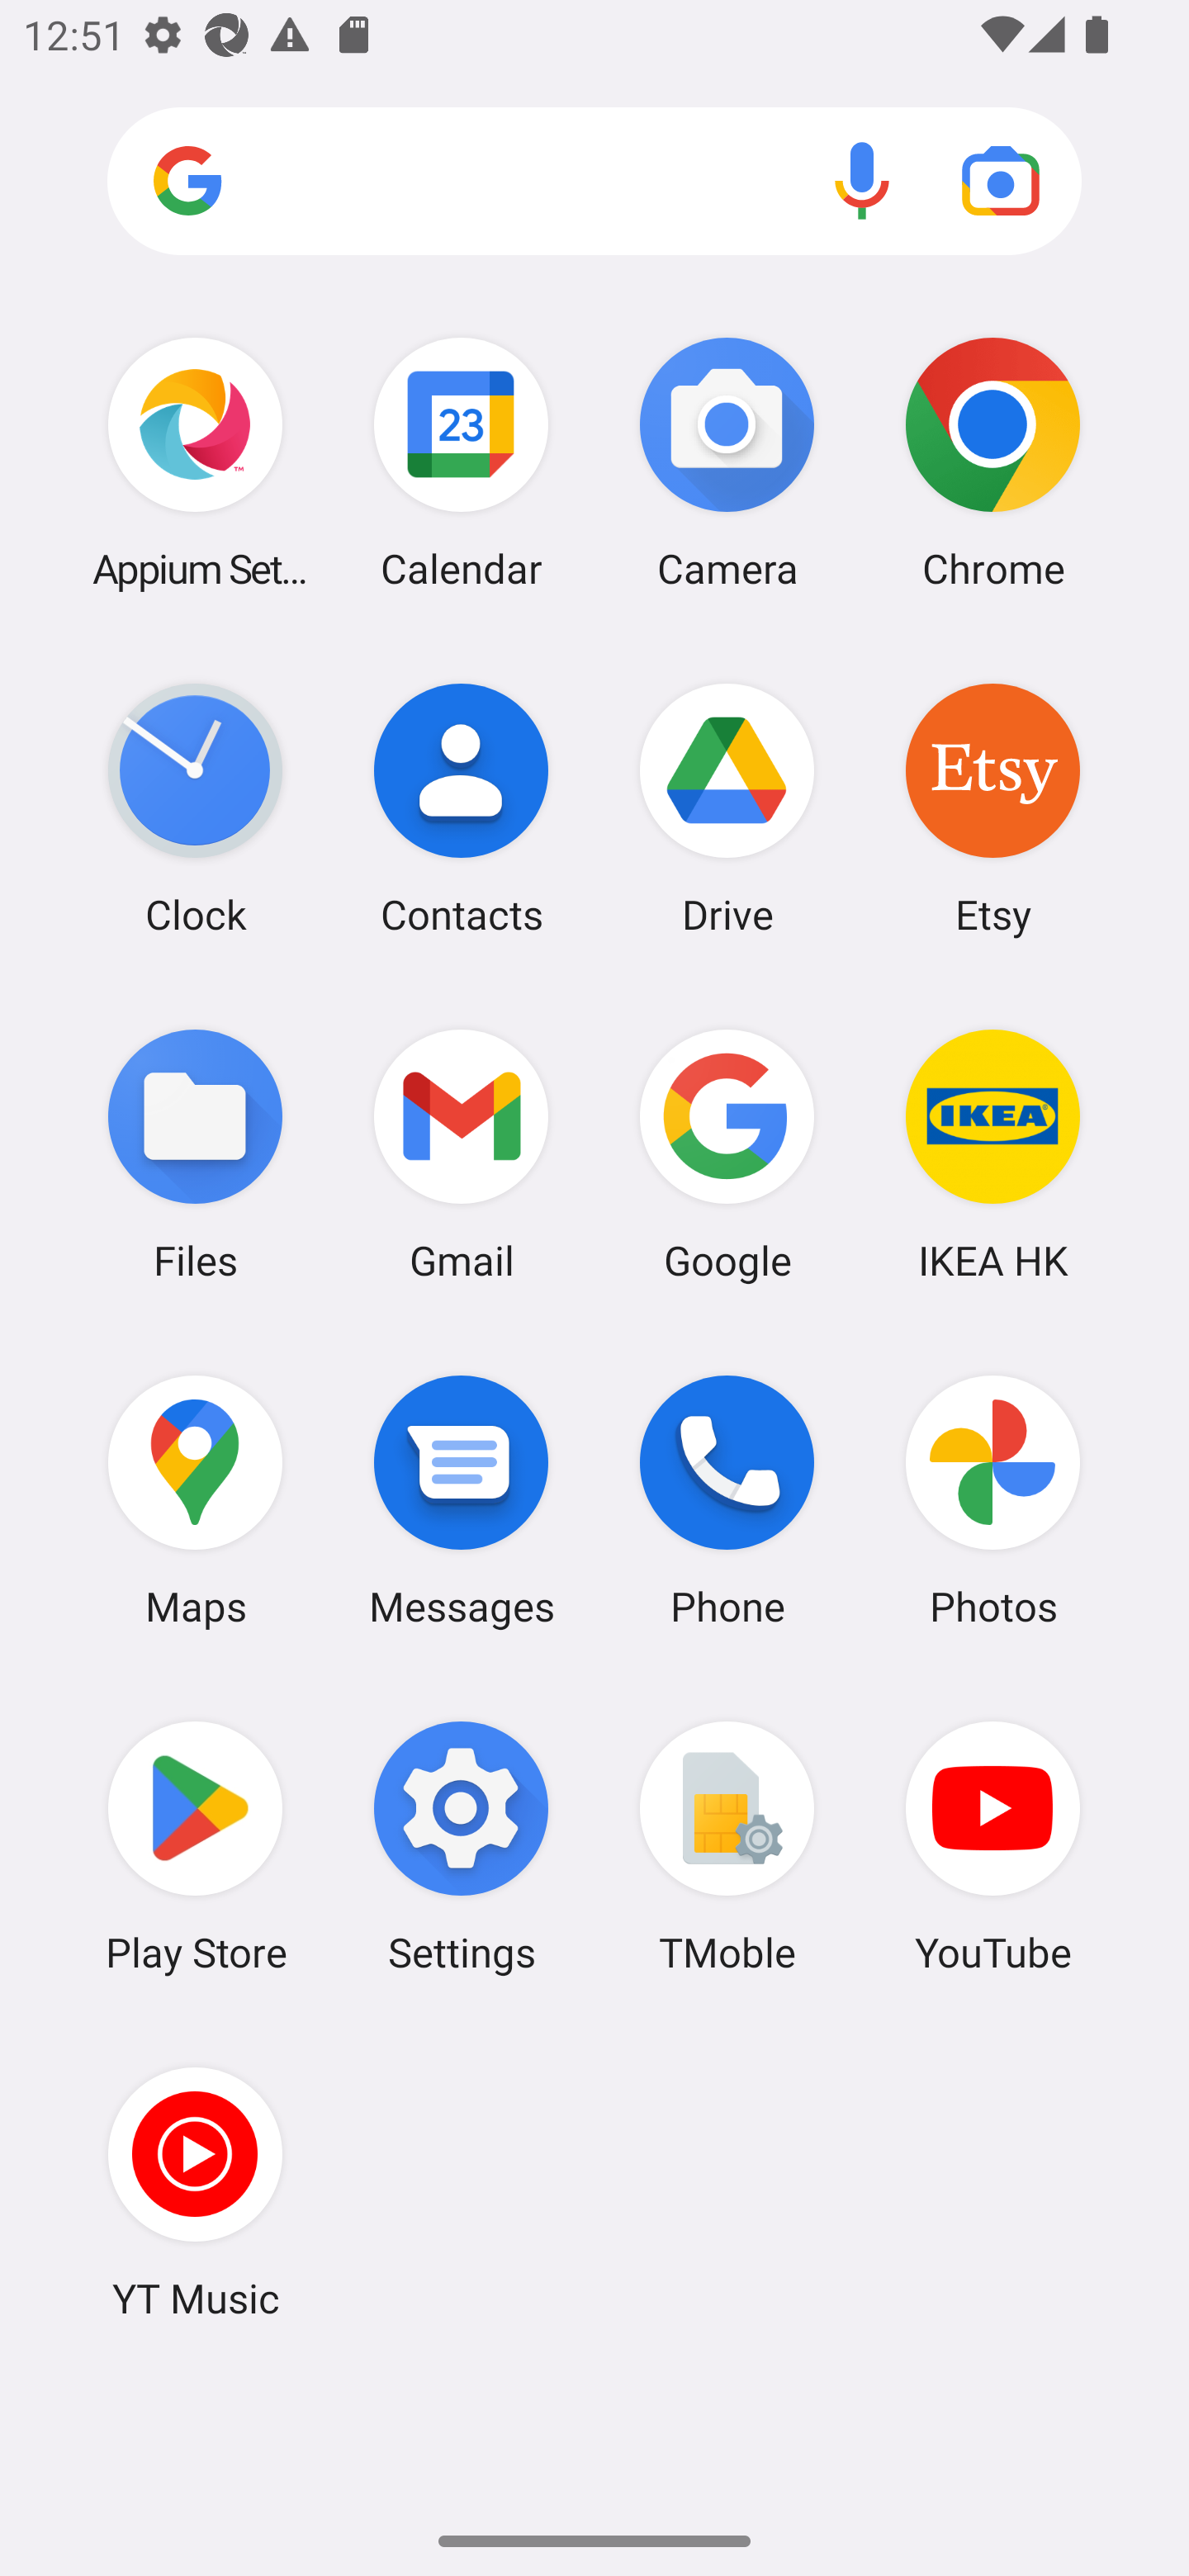 This screenshot has width=1189, height=2576. What do you see at coordinates (461, 1500) in the screenshot?
I see `Messages` at bounding box center [461, 1500].